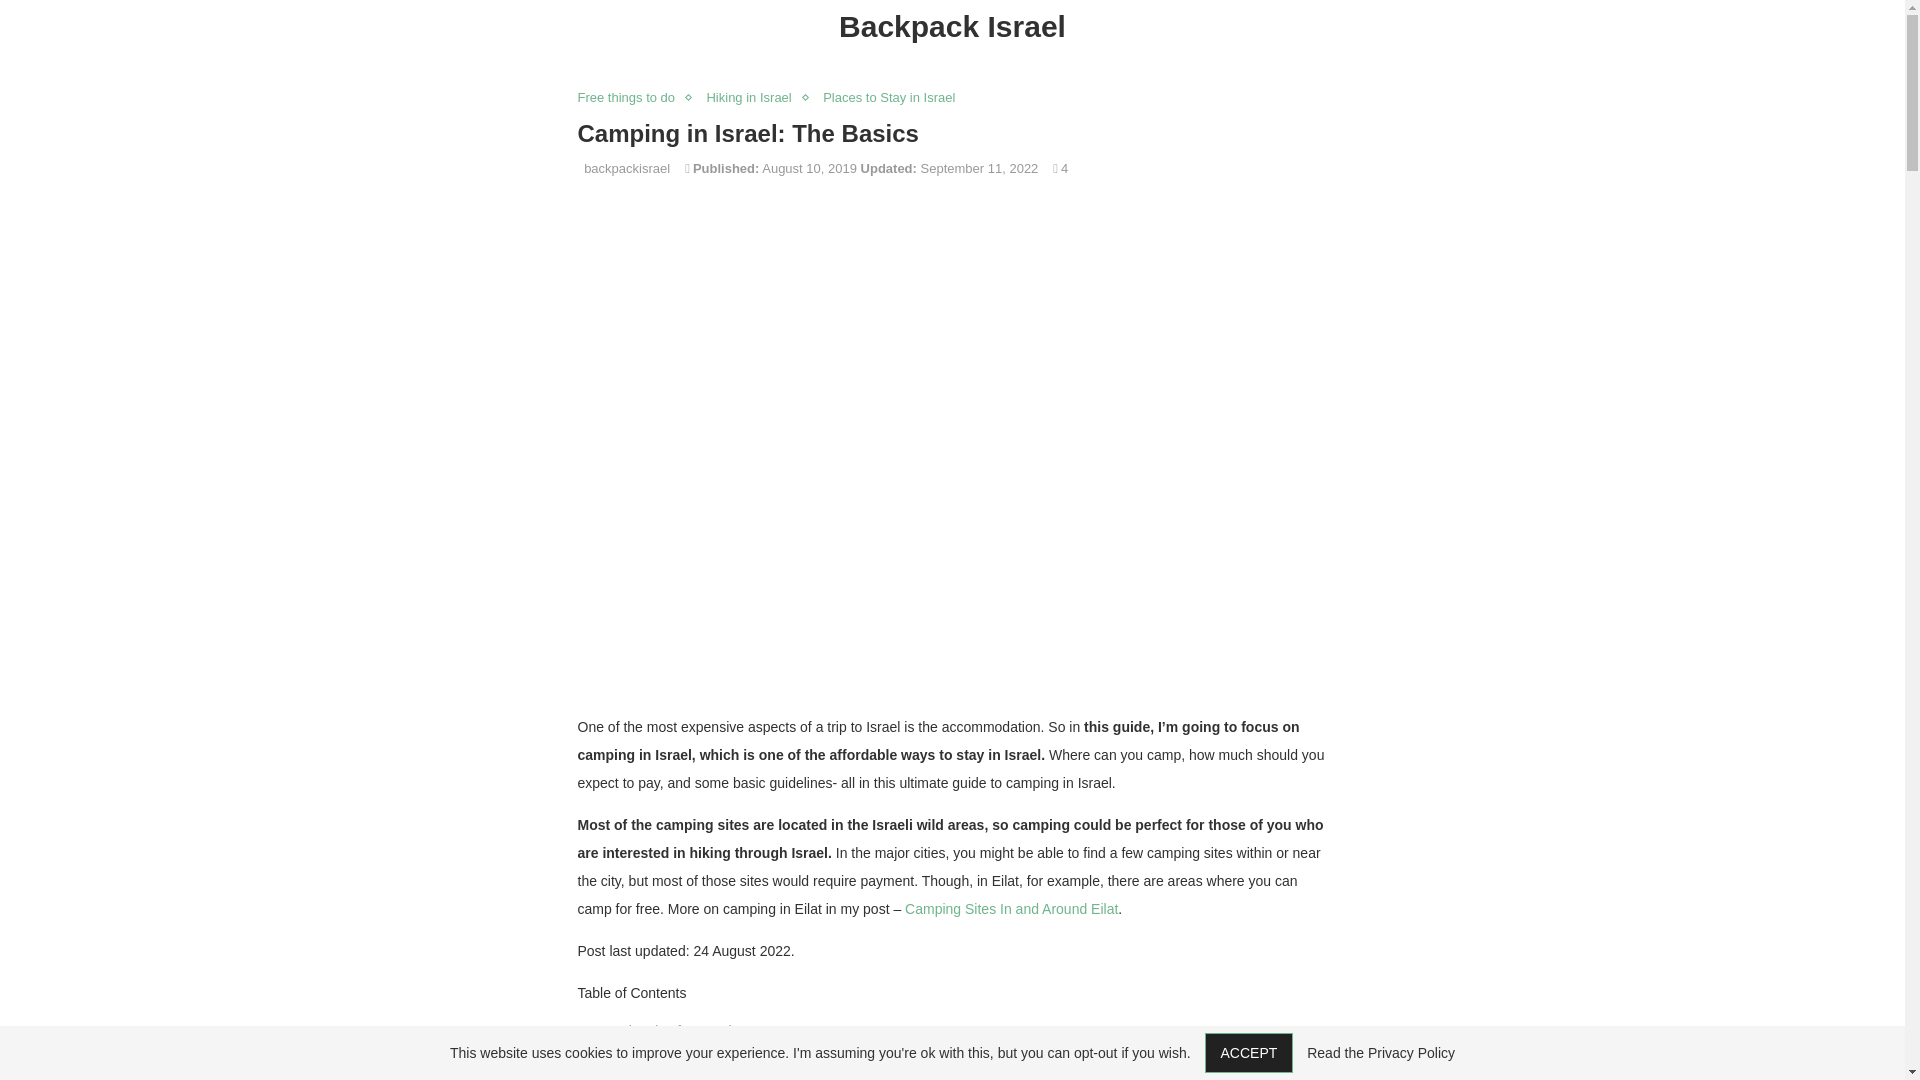  I want to click on Free things to do, so click(631, 97).